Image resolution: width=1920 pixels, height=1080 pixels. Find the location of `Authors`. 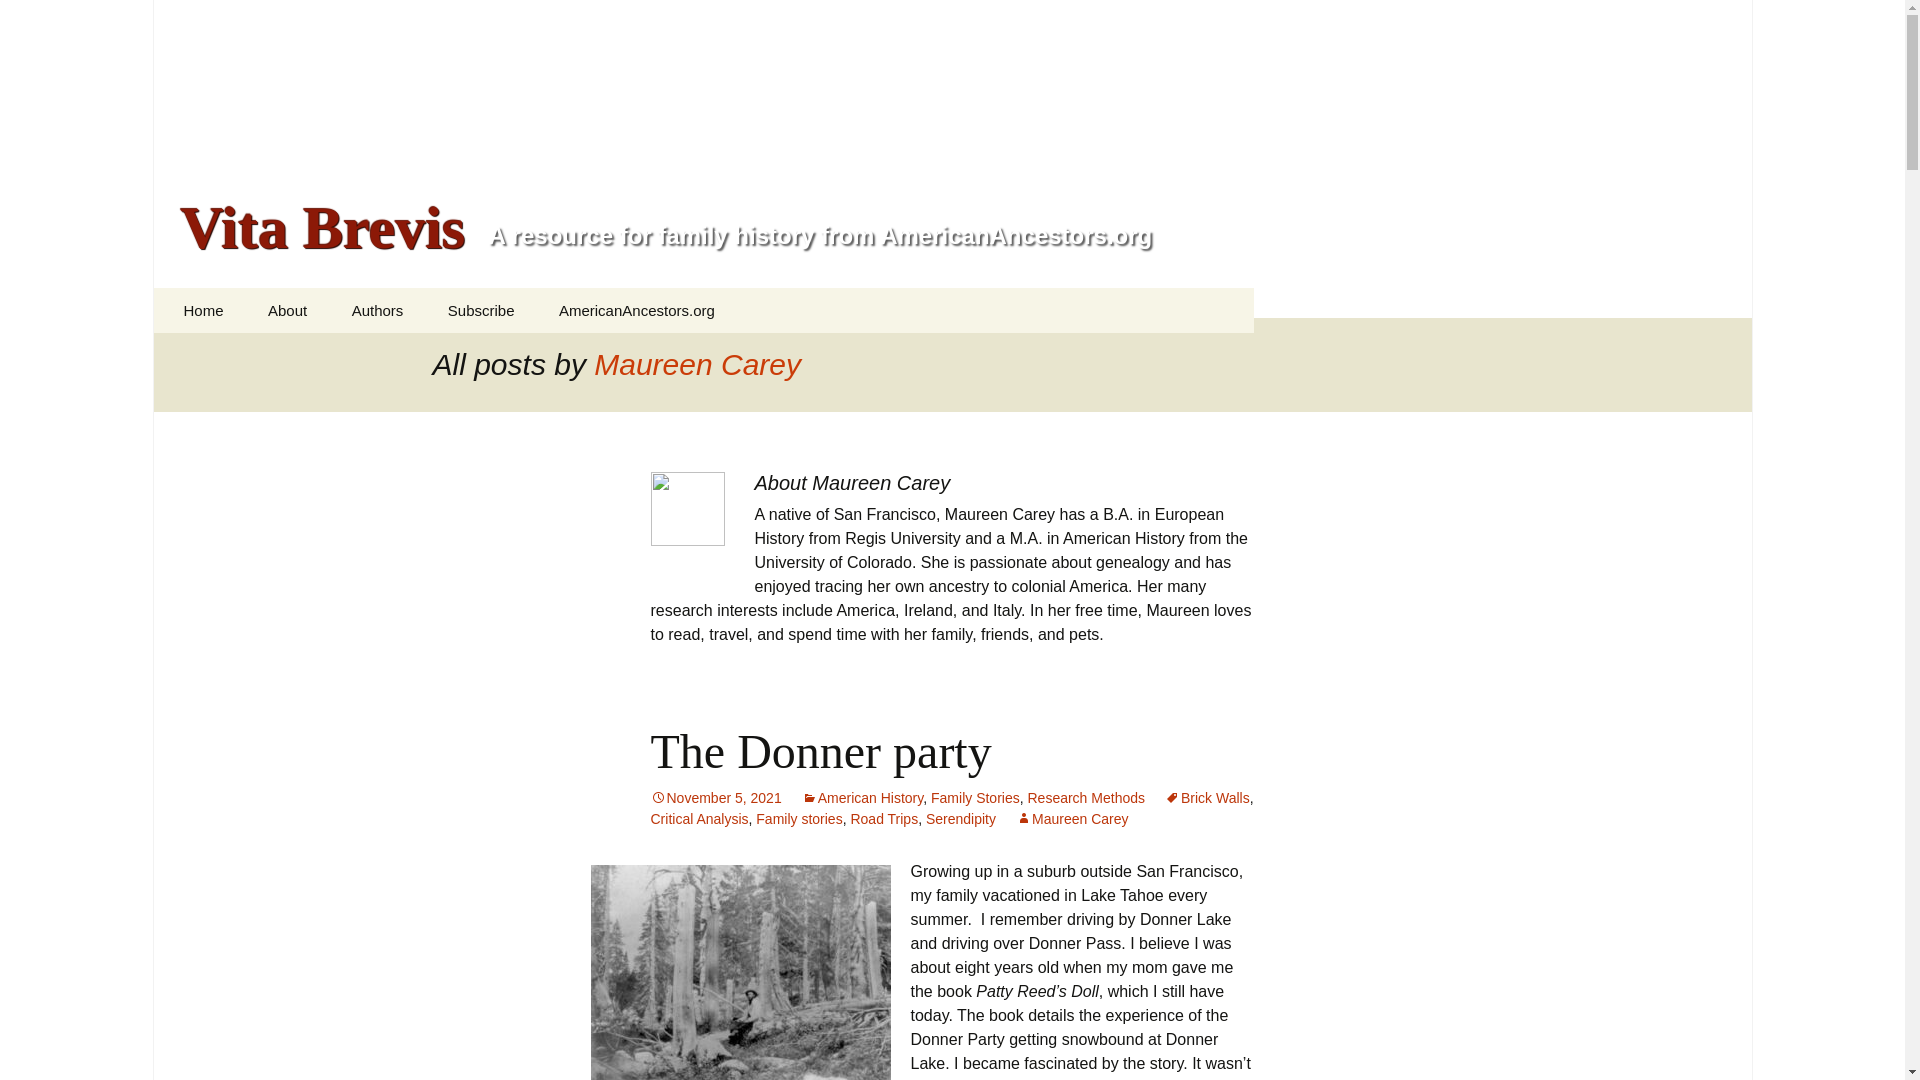

Authors is located at coordinates (378, 310).